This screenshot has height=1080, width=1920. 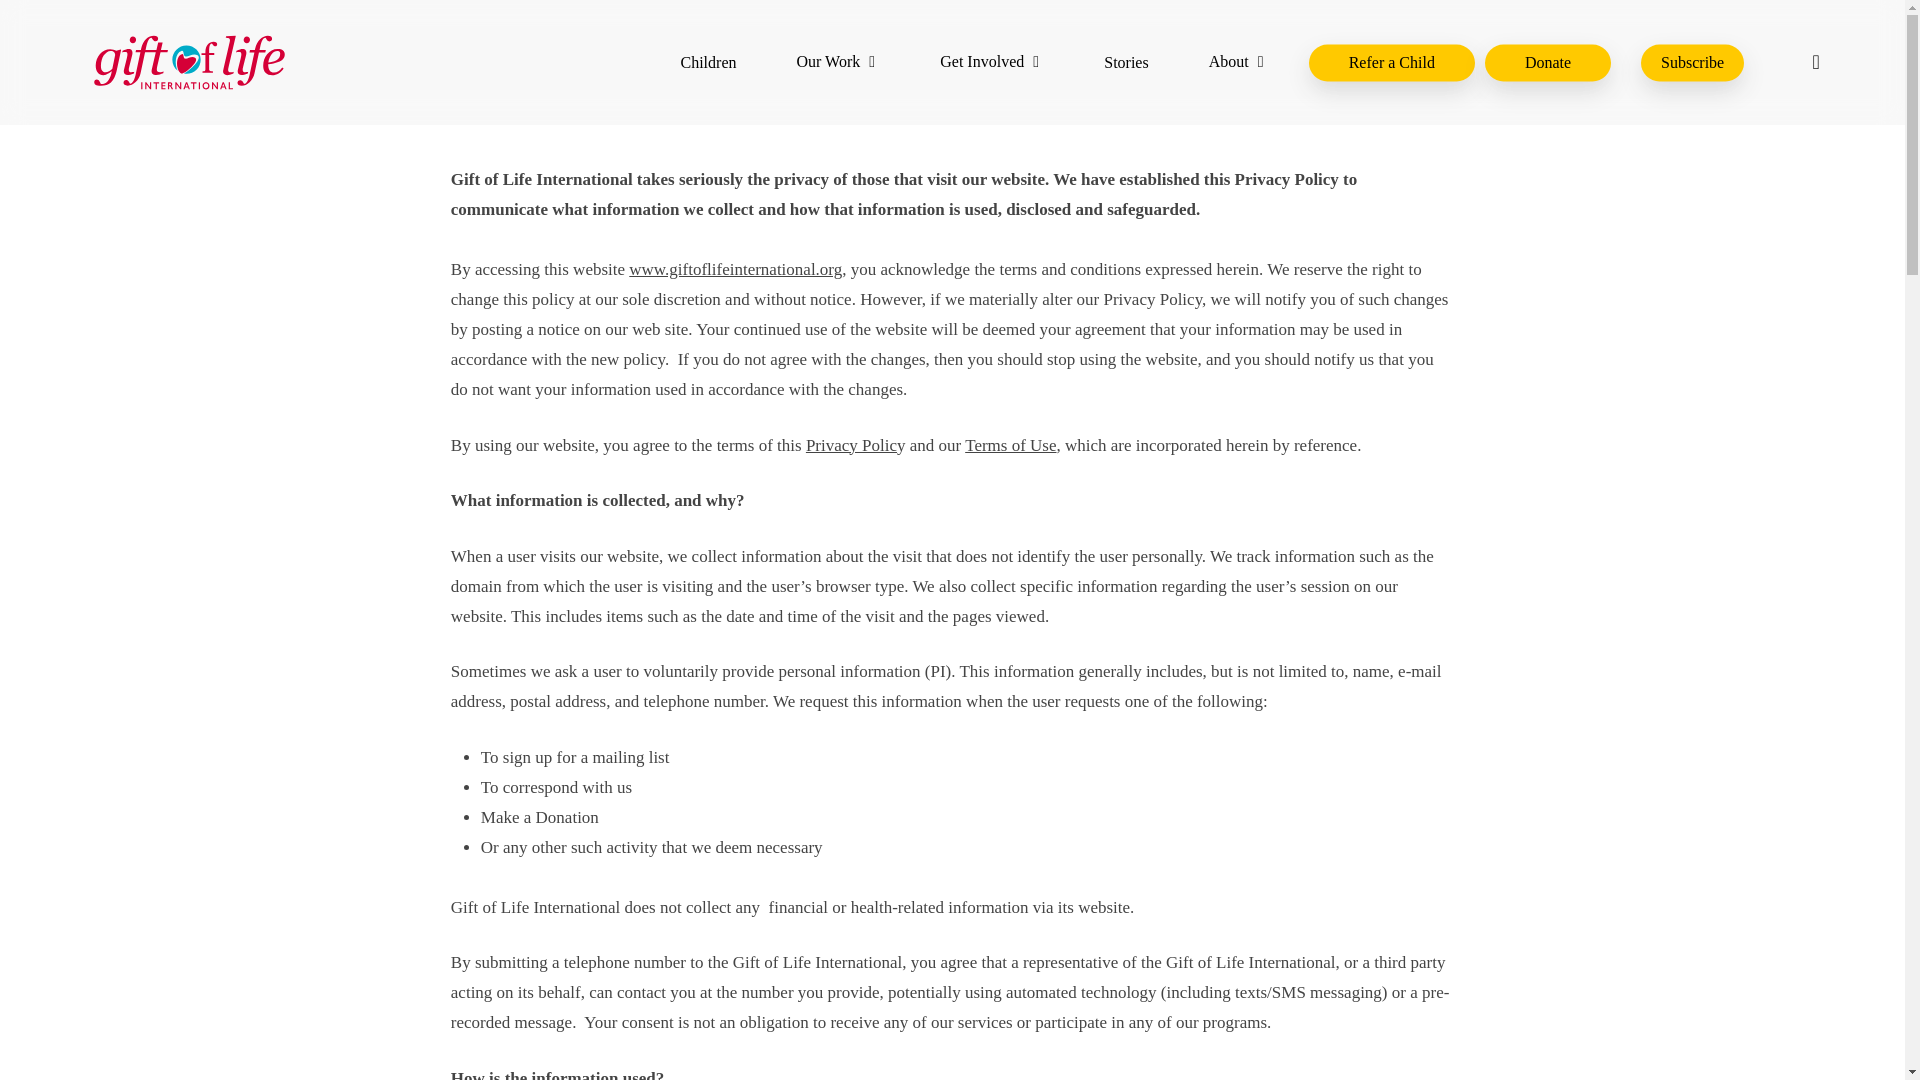 I want to click on Our Work, so click(x=838, y=62).